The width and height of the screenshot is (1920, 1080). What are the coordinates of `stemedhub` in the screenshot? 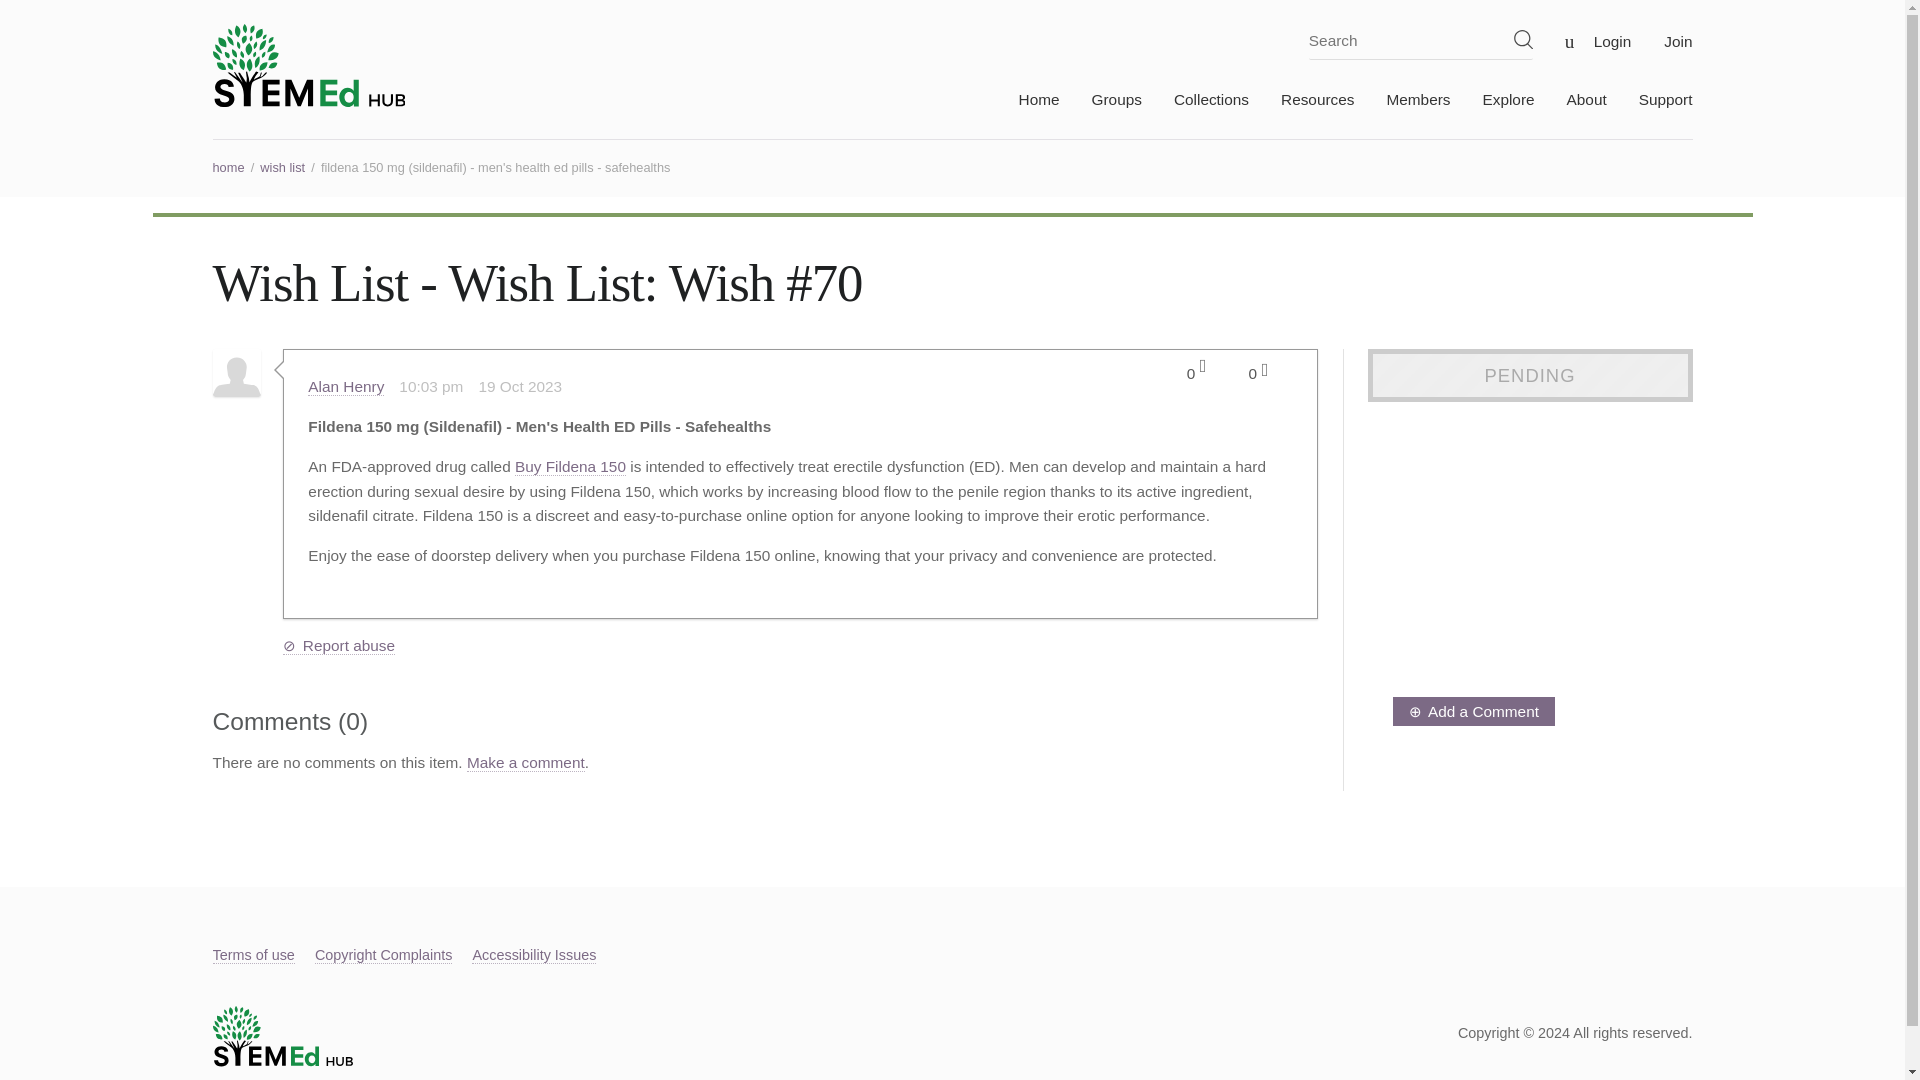 It's located at (281, 1062).